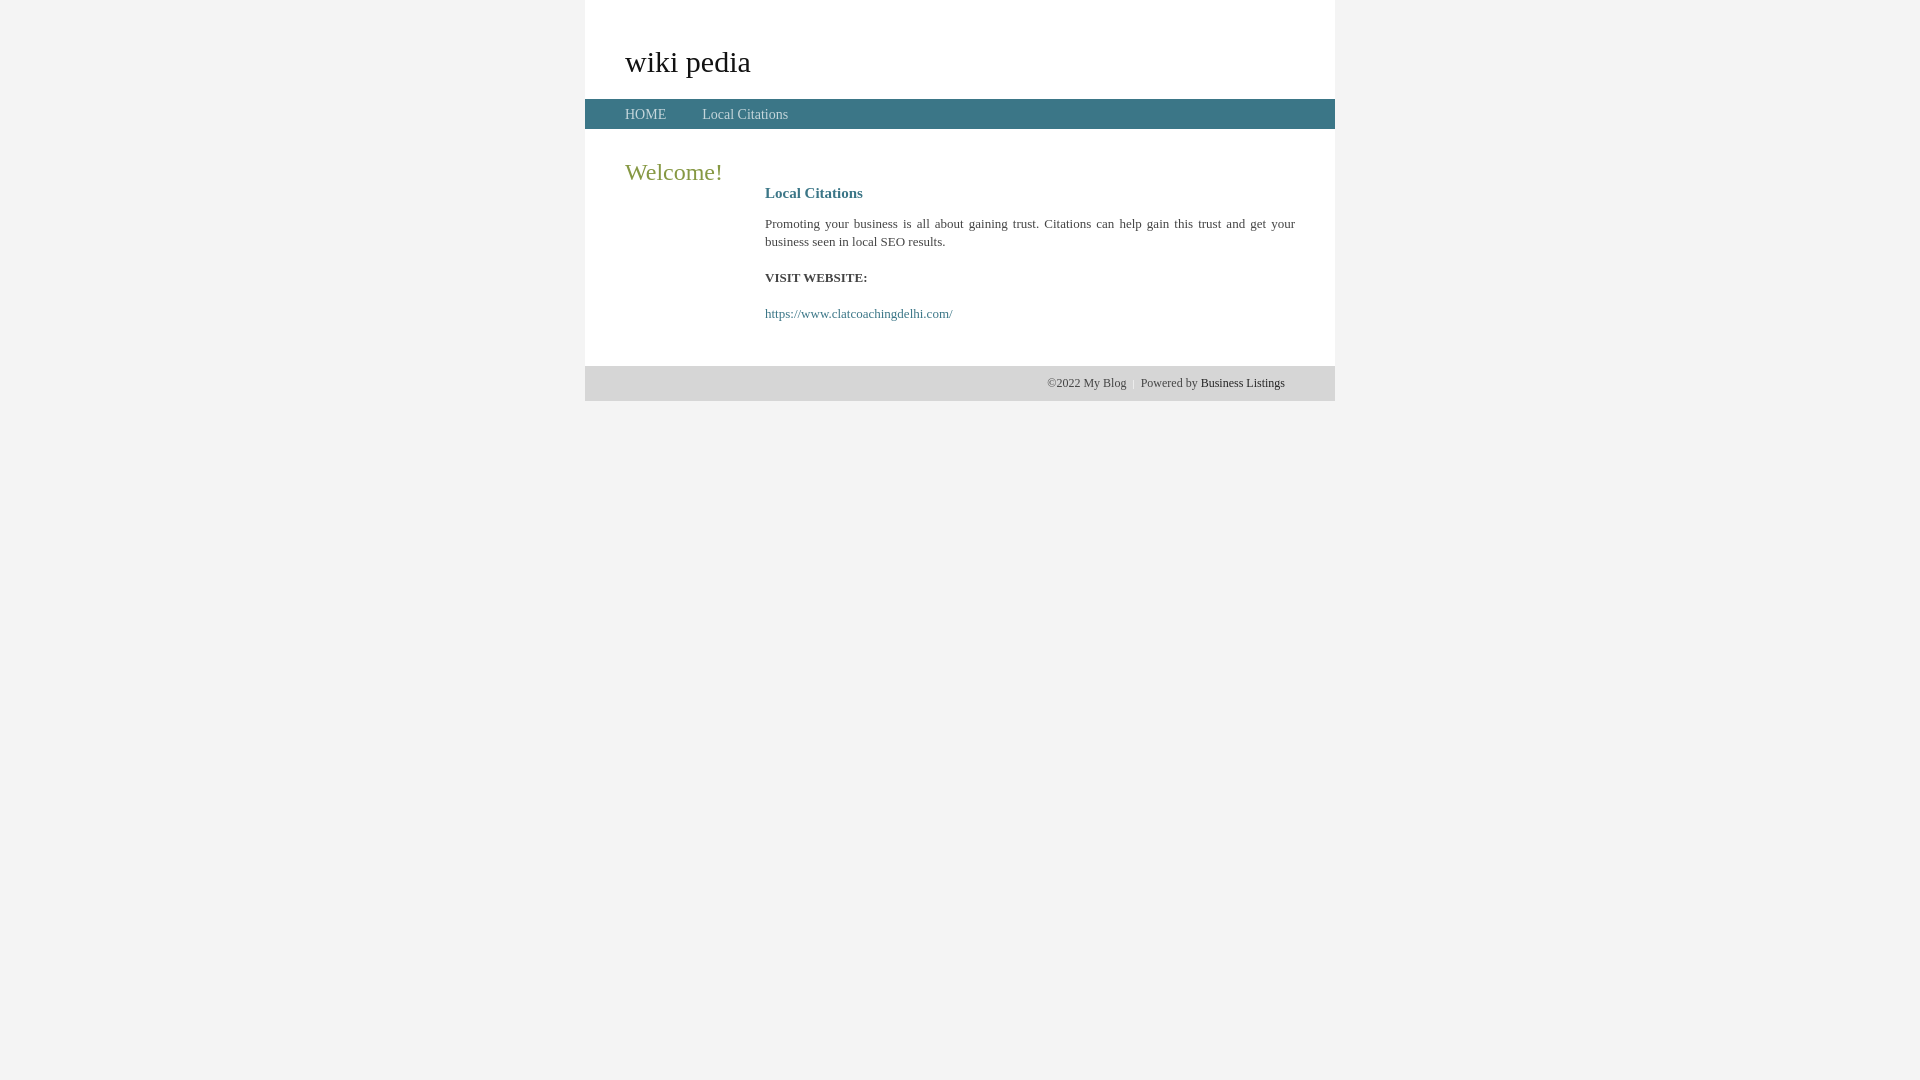  Describe the element at coordinates (859, 314) in the screenshot. I see `https://www.clatcoachingdelhi.com/` at that location.